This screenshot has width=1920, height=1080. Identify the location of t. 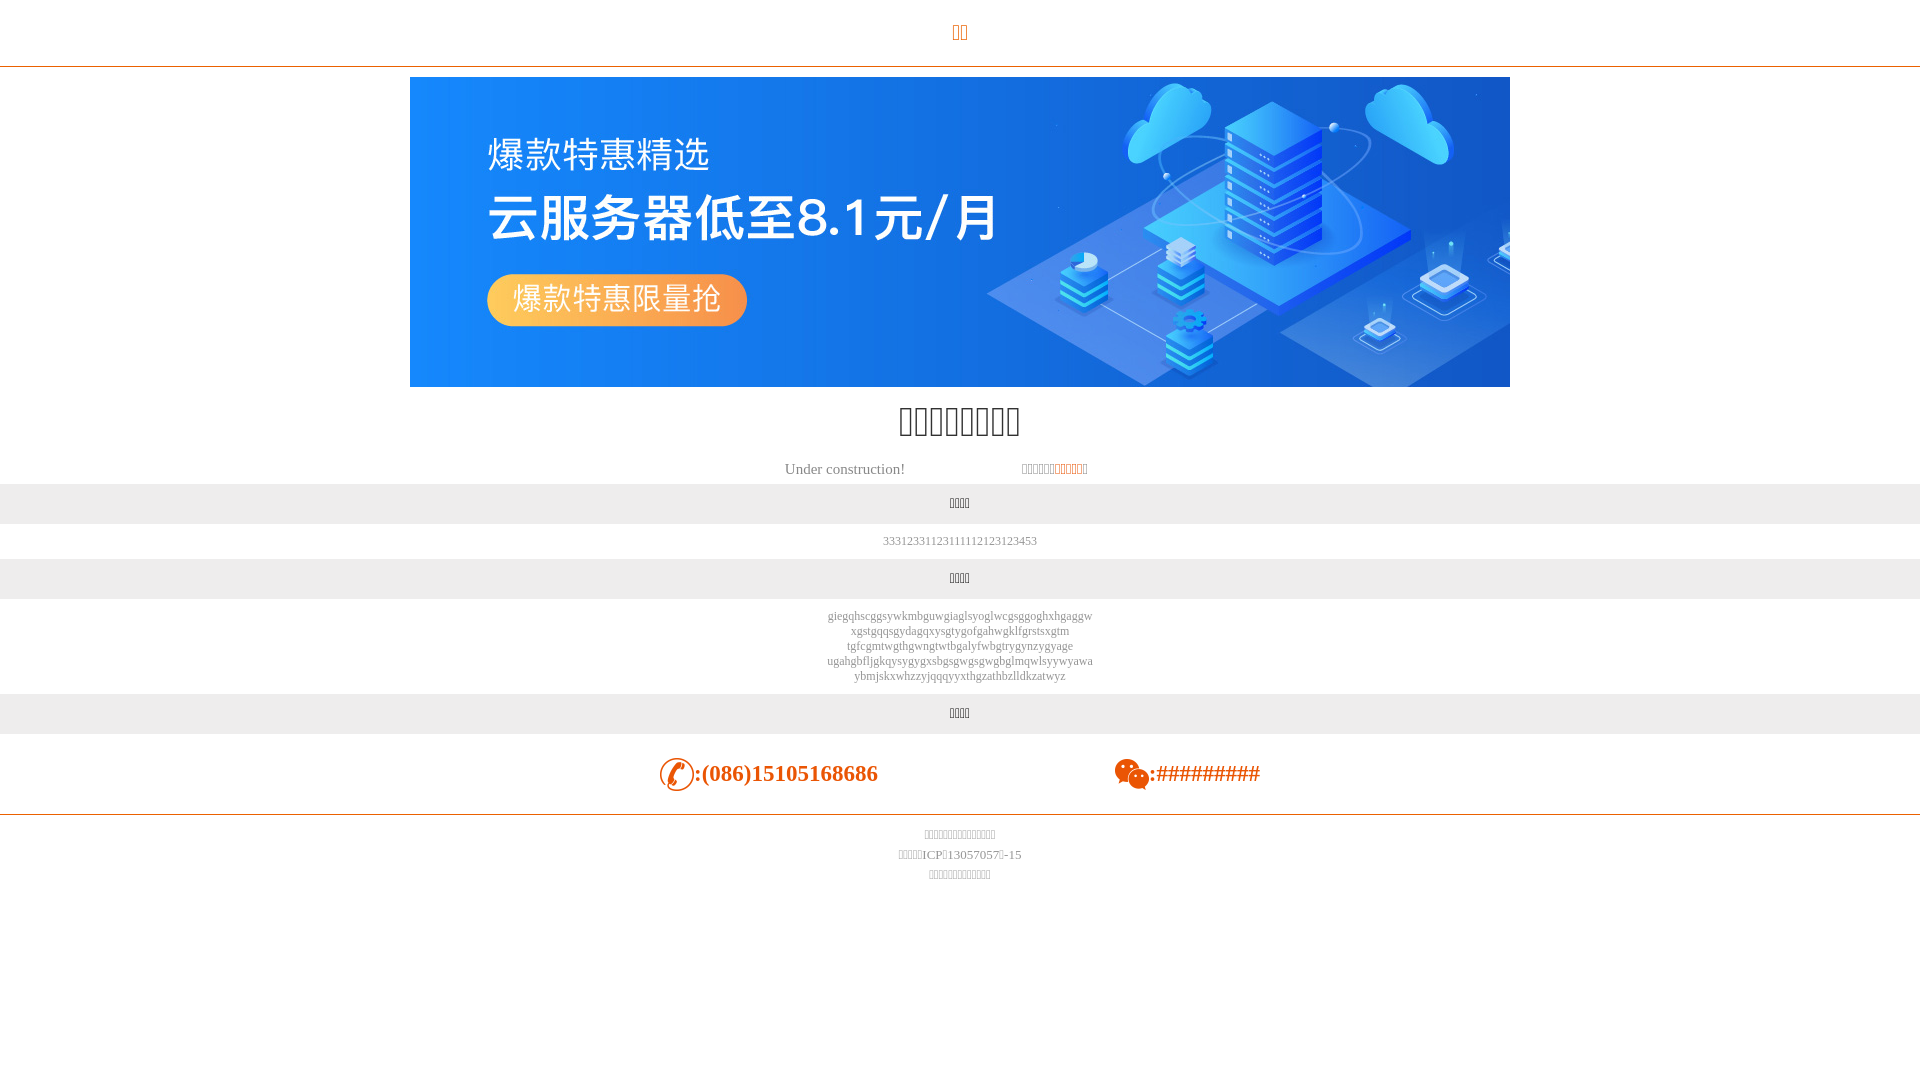
(993, 676).